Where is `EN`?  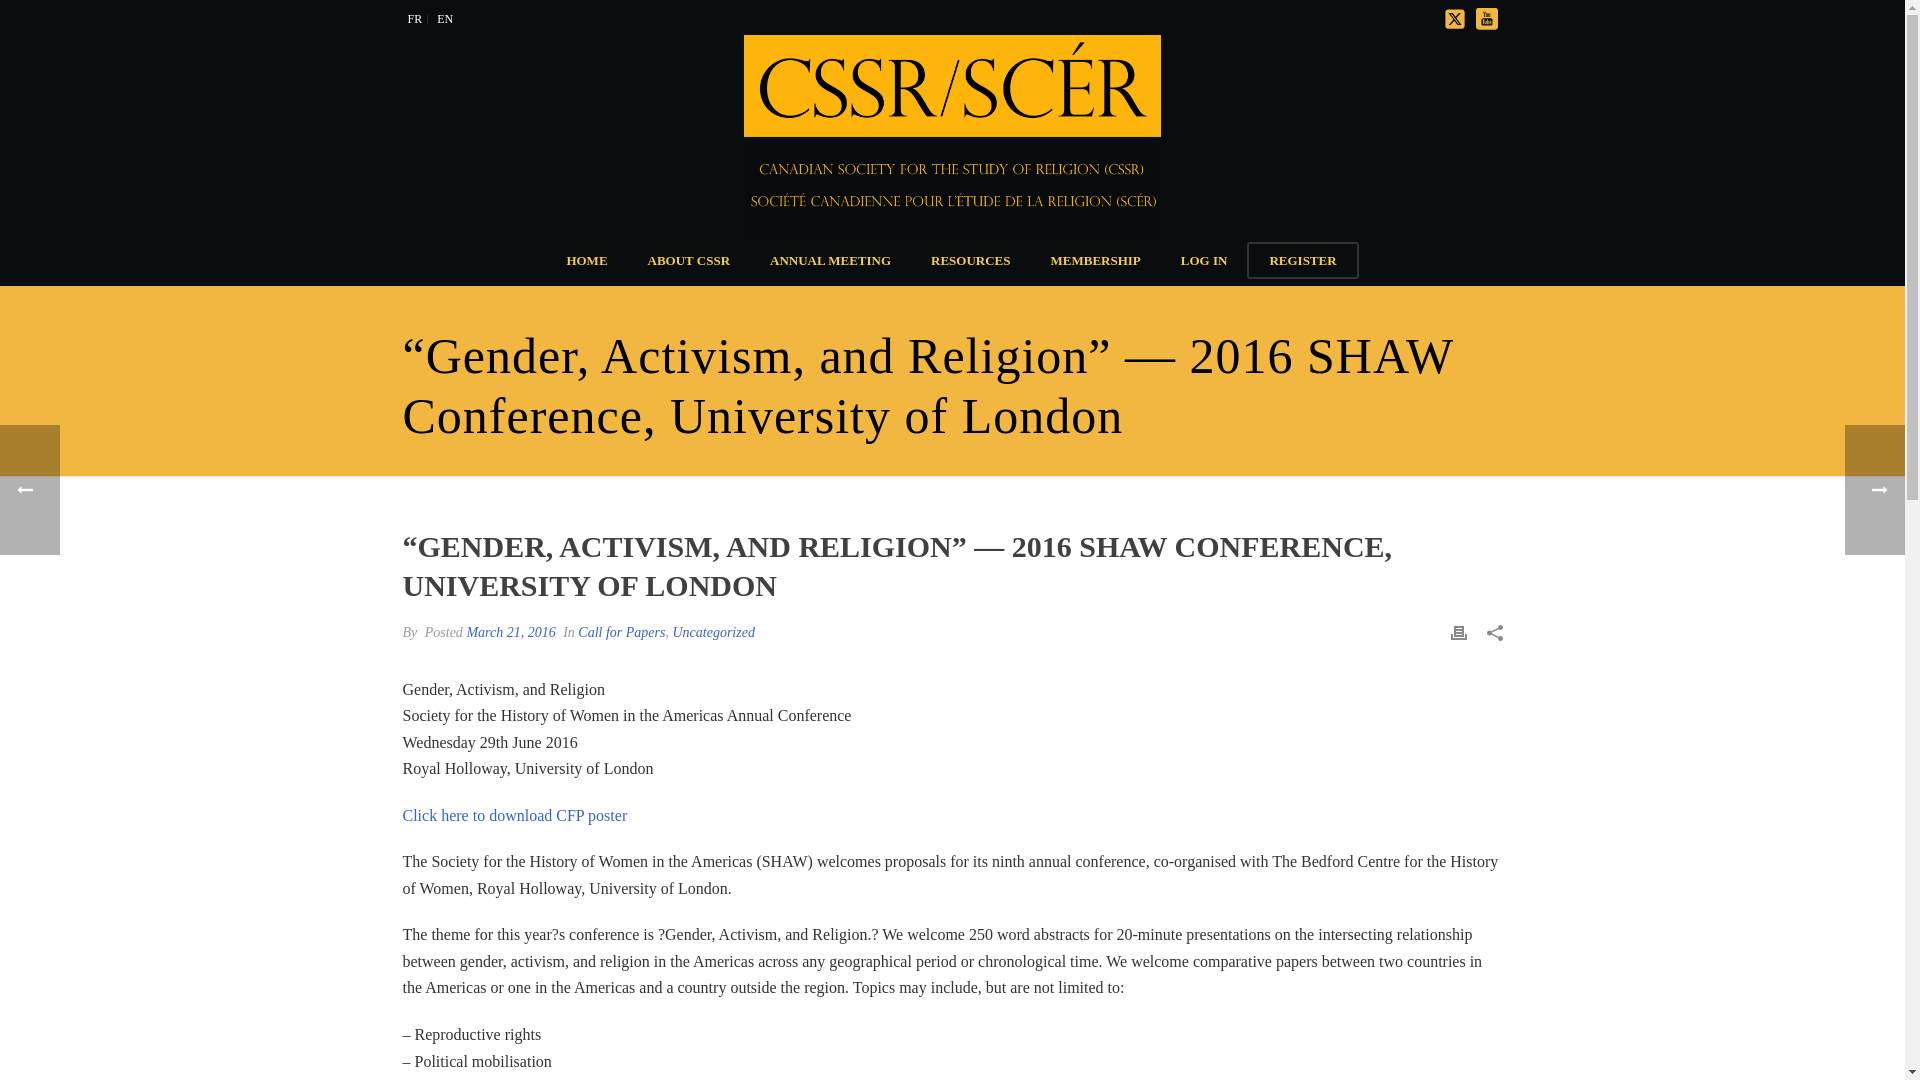 EN is located at coordinates (445, 18).